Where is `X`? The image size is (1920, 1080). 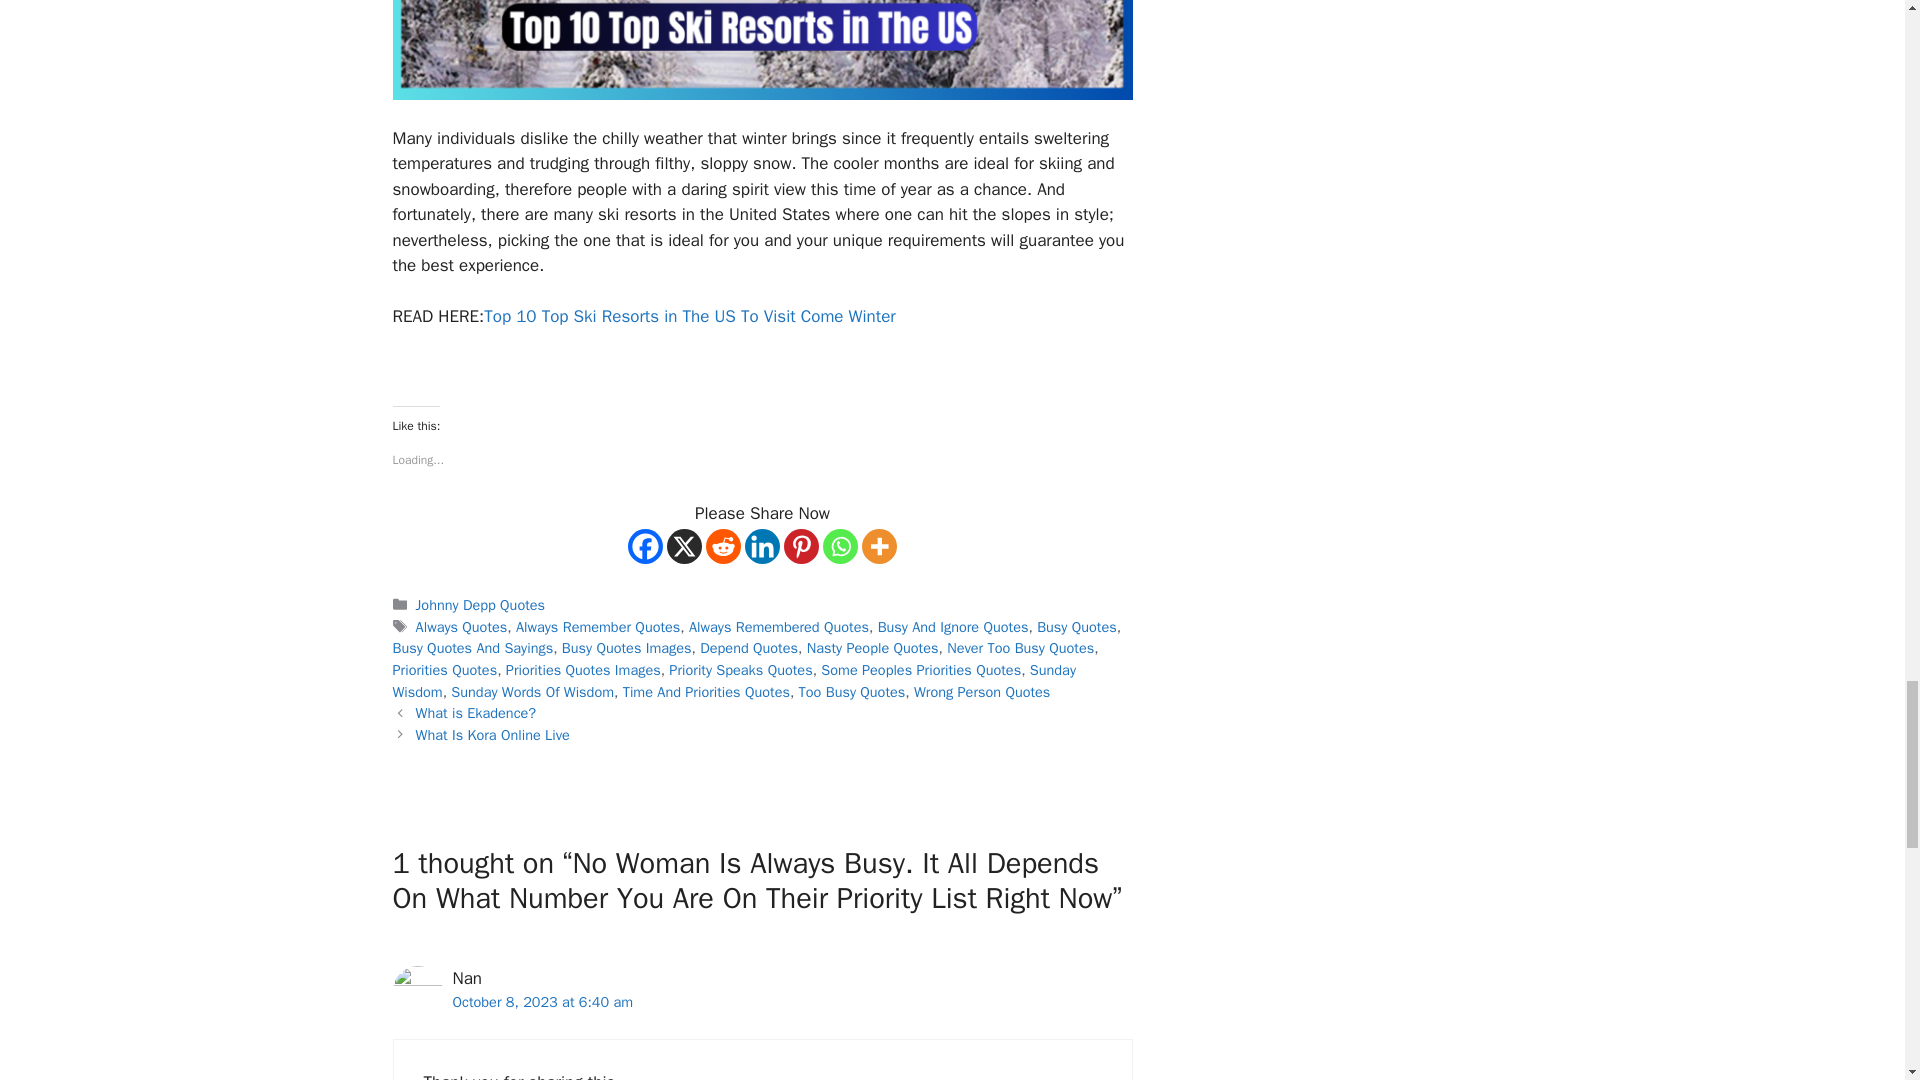
X is located at coordinates (684, 546).